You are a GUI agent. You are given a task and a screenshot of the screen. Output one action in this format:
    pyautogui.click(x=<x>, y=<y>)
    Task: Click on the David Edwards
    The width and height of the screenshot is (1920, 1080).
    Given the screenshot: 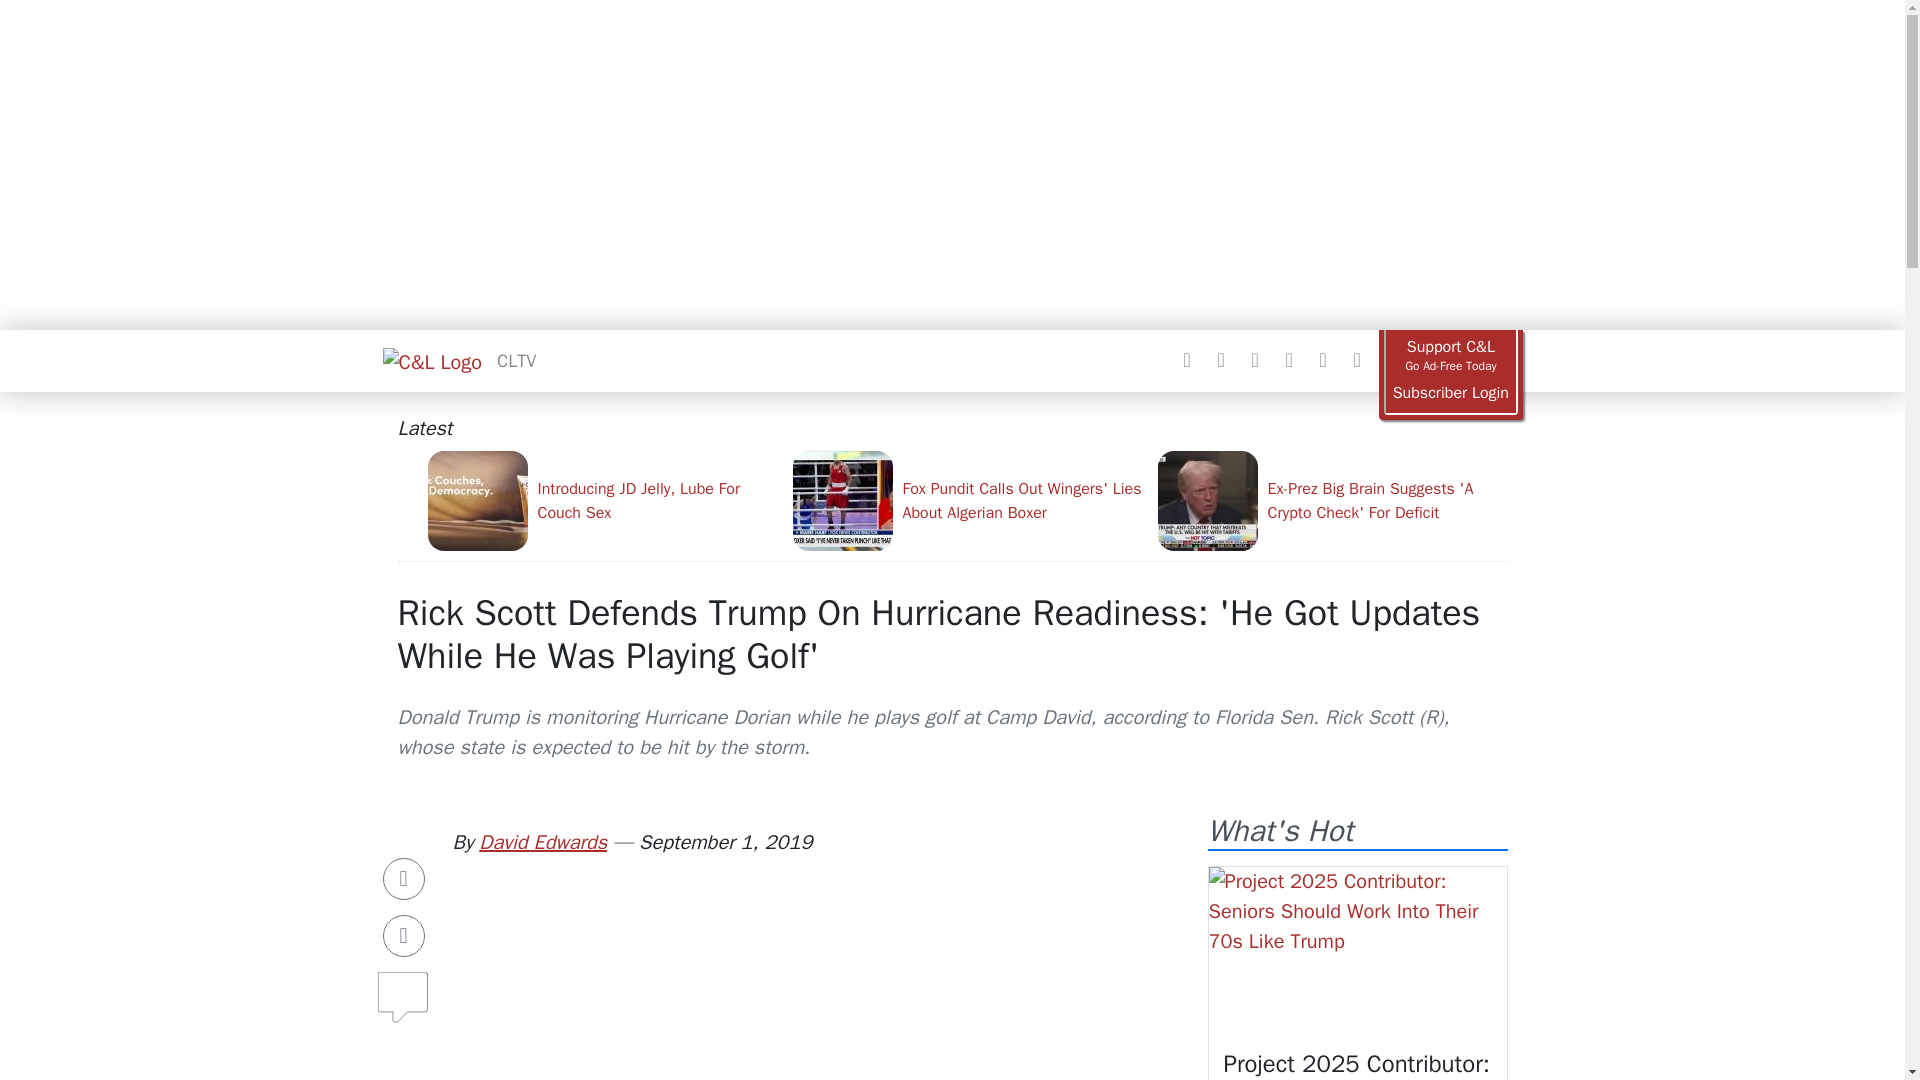 What is the action you would take?
    pyautogui.click(x=542, y=842)
    